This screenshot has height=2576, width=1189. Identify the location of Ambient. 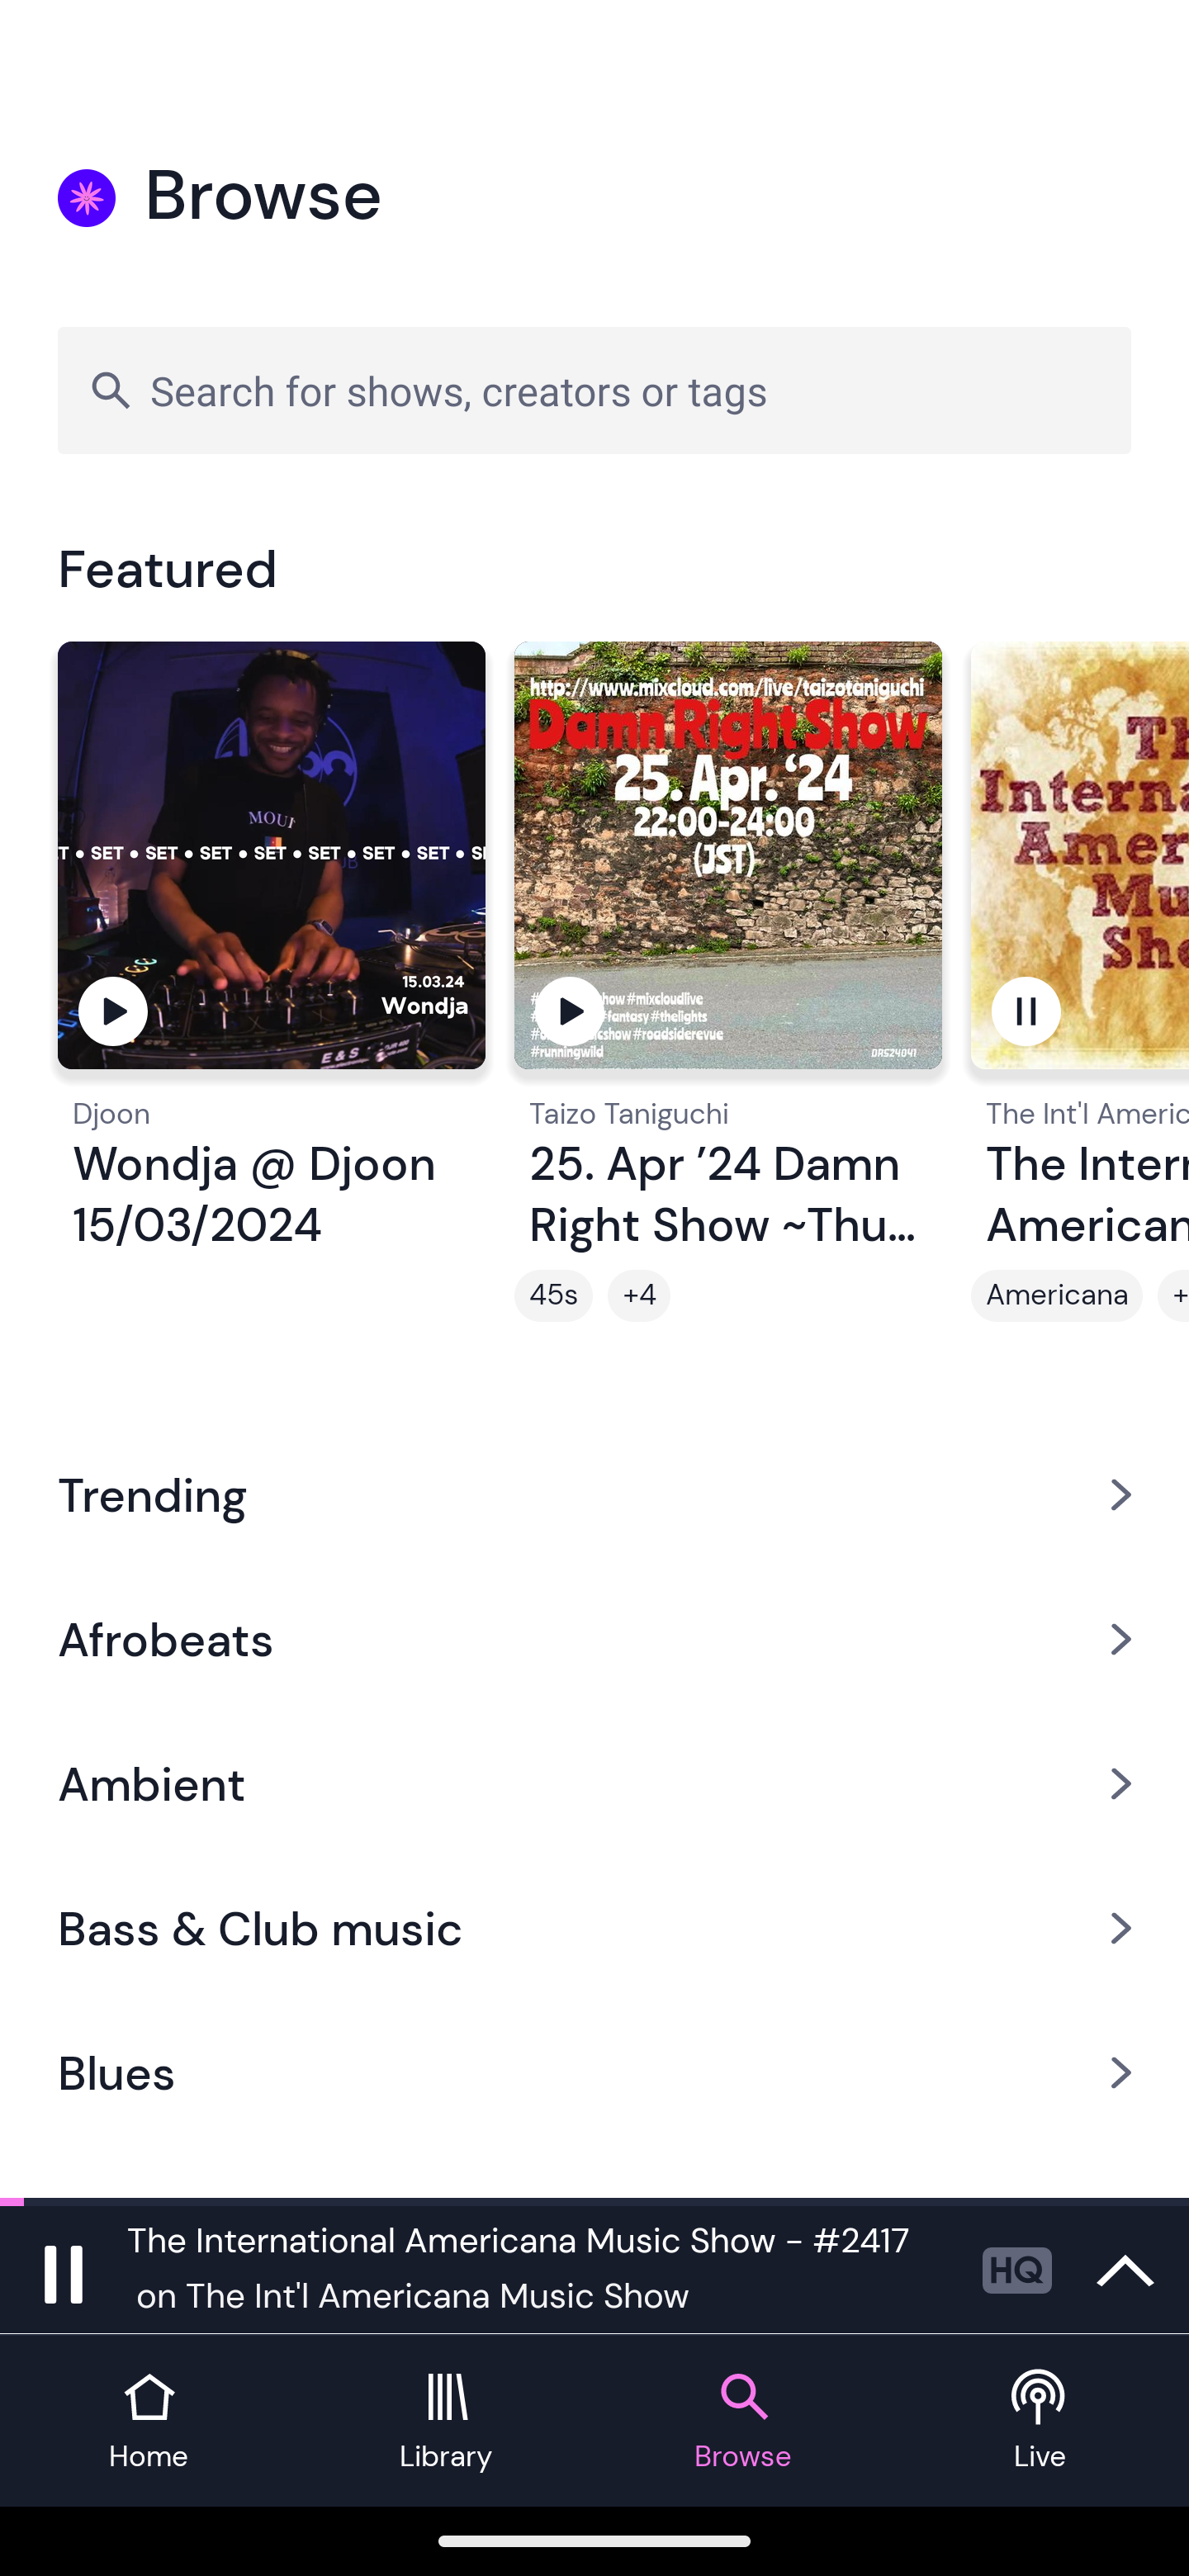
(594, 1783).